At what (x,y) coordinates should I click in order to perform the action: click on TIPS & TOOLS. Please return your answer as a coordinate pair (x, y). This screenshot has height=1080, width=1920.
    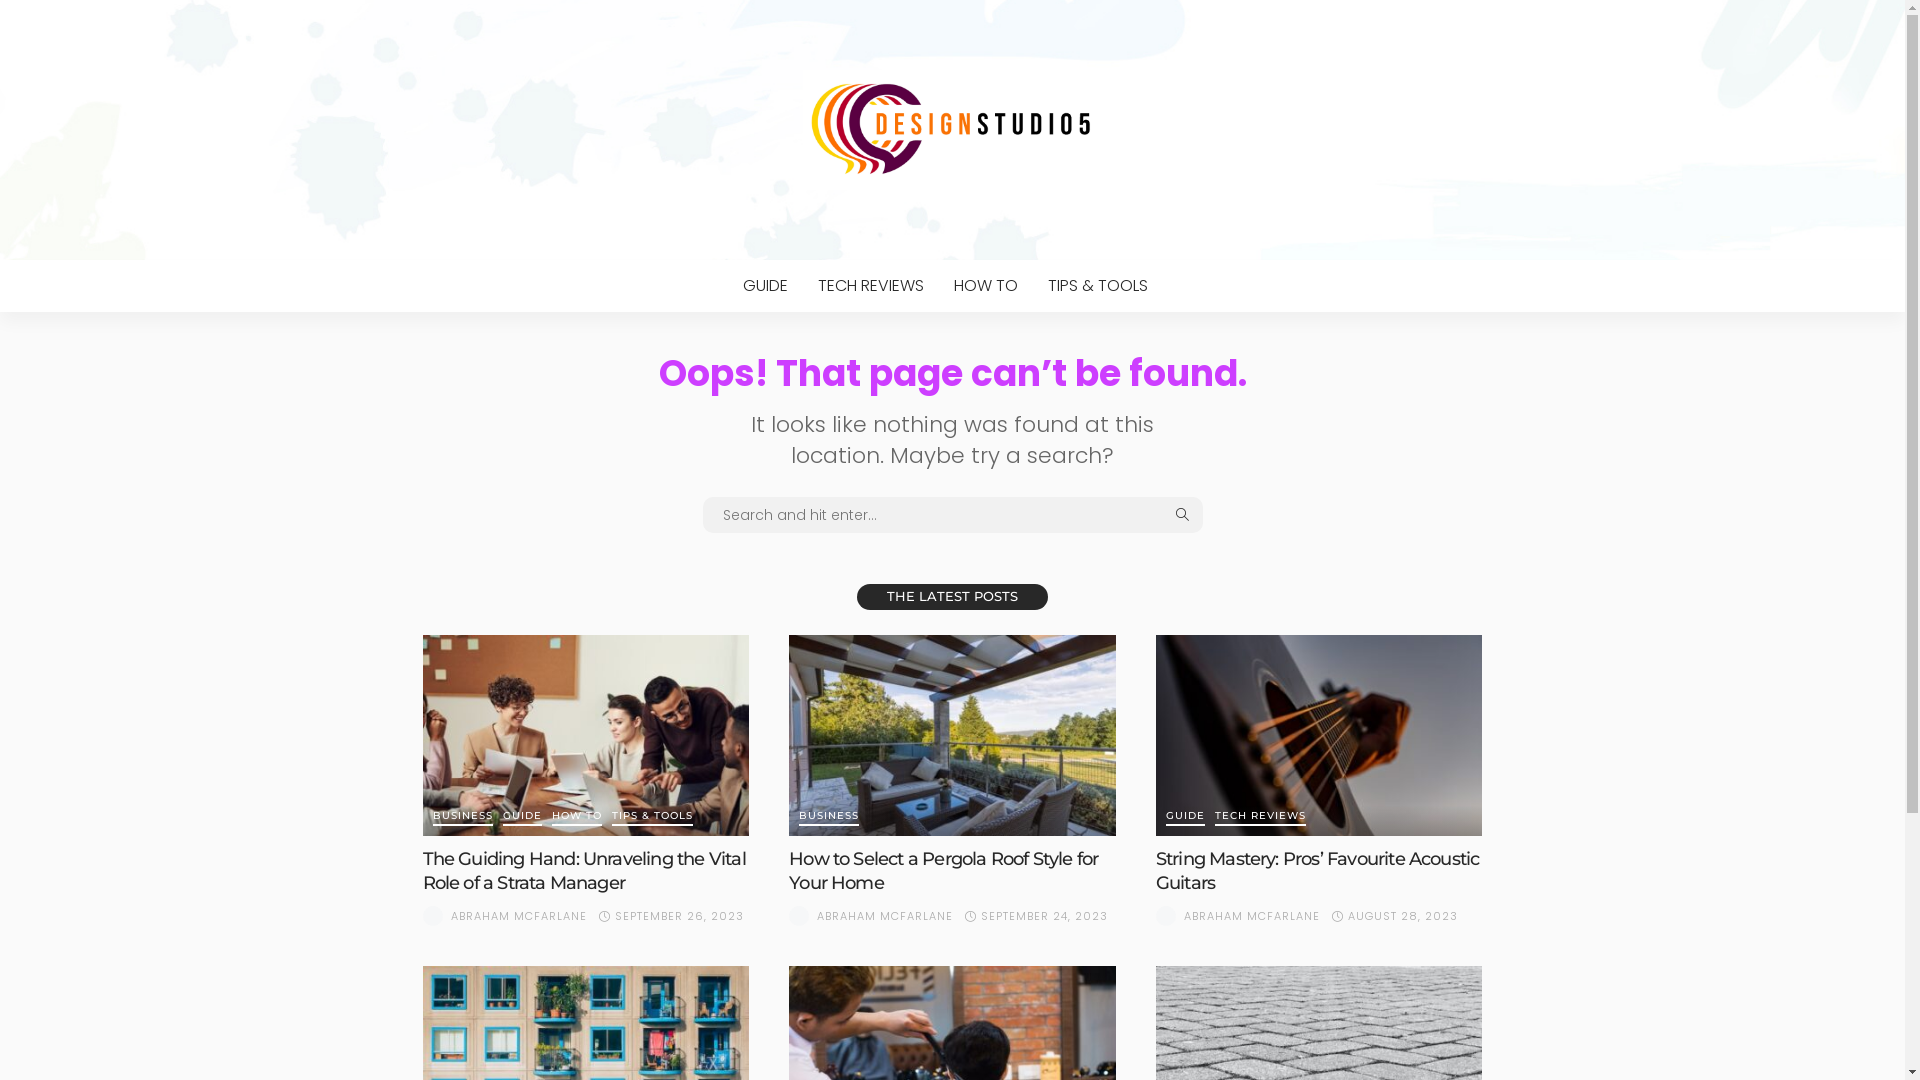
    Looking at the image, I should click on (1097, 286).